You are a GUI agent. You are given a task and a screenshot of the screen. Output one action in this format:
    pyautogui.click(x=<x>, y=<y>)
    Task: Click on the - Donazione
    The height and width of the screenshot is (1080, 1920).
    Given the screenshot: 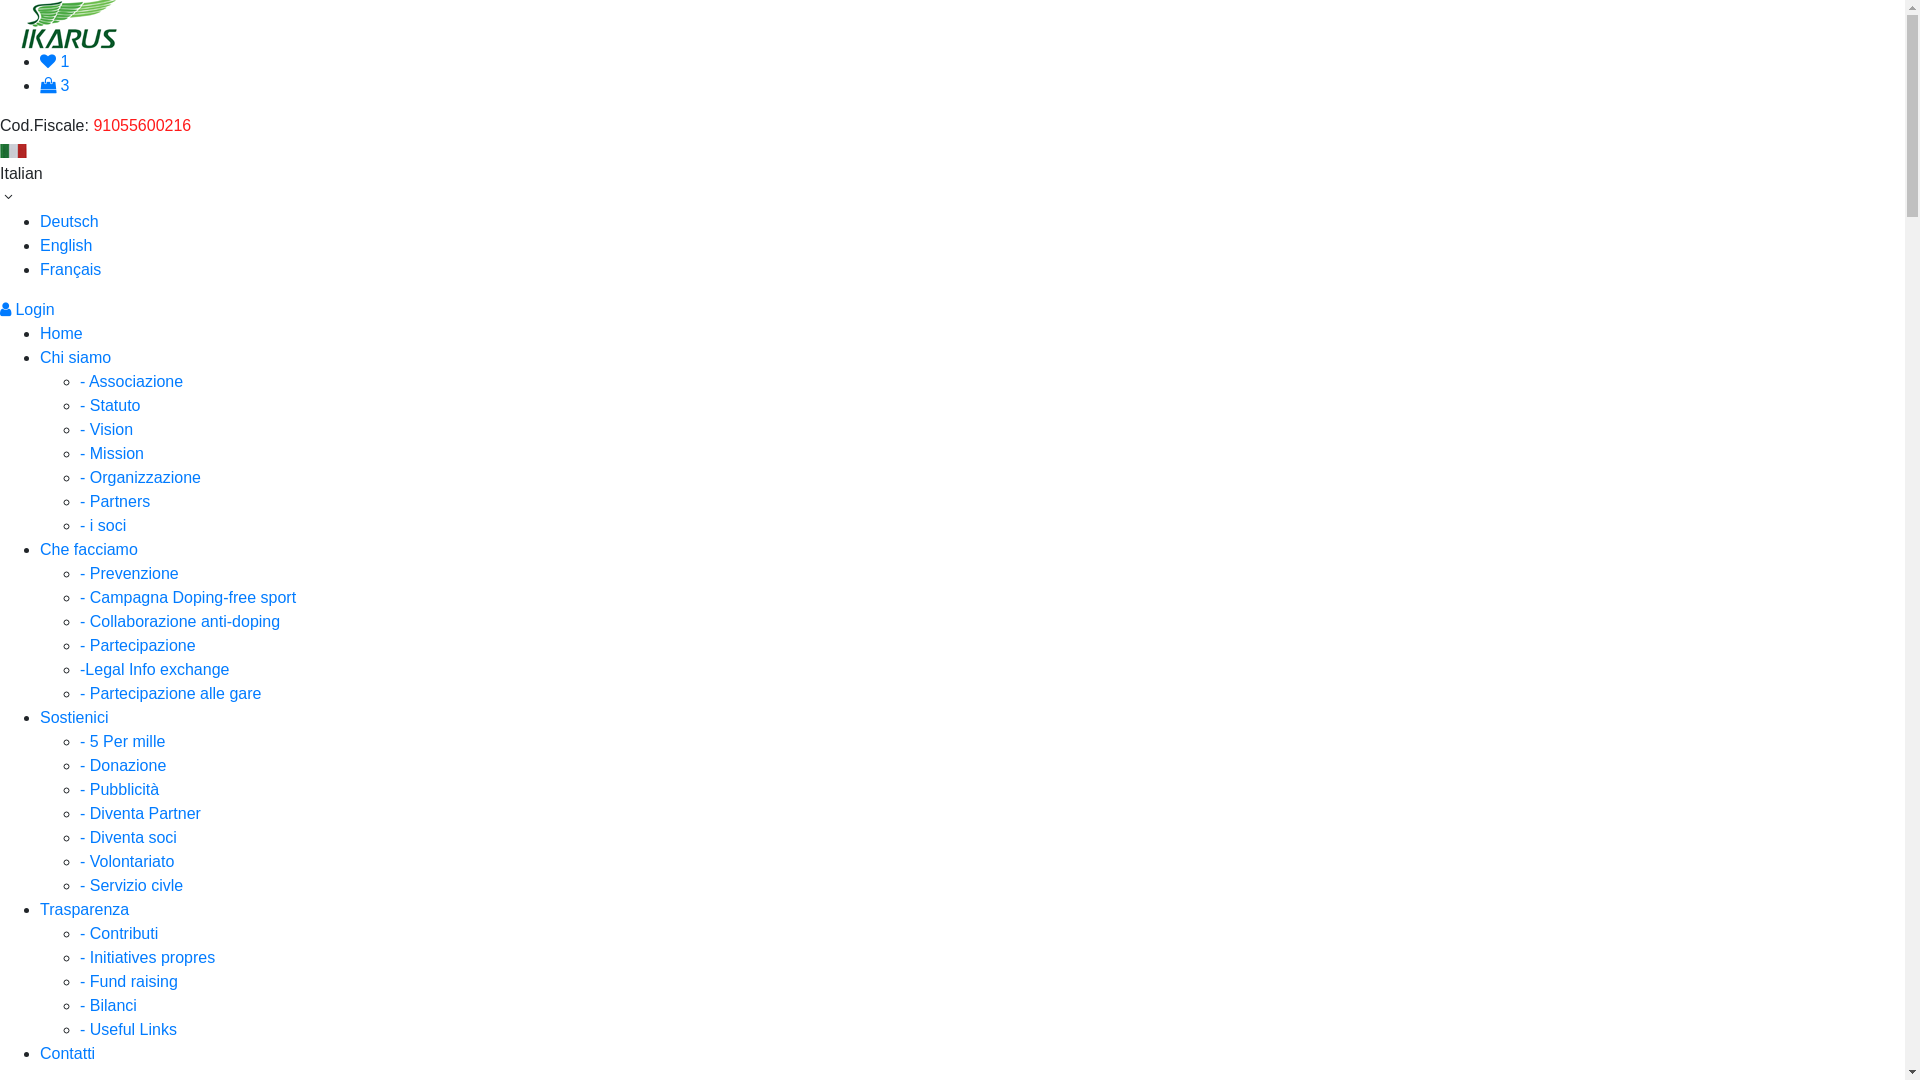 What is the action you would take?
    pyautogui.click(x=123, y=766)
    